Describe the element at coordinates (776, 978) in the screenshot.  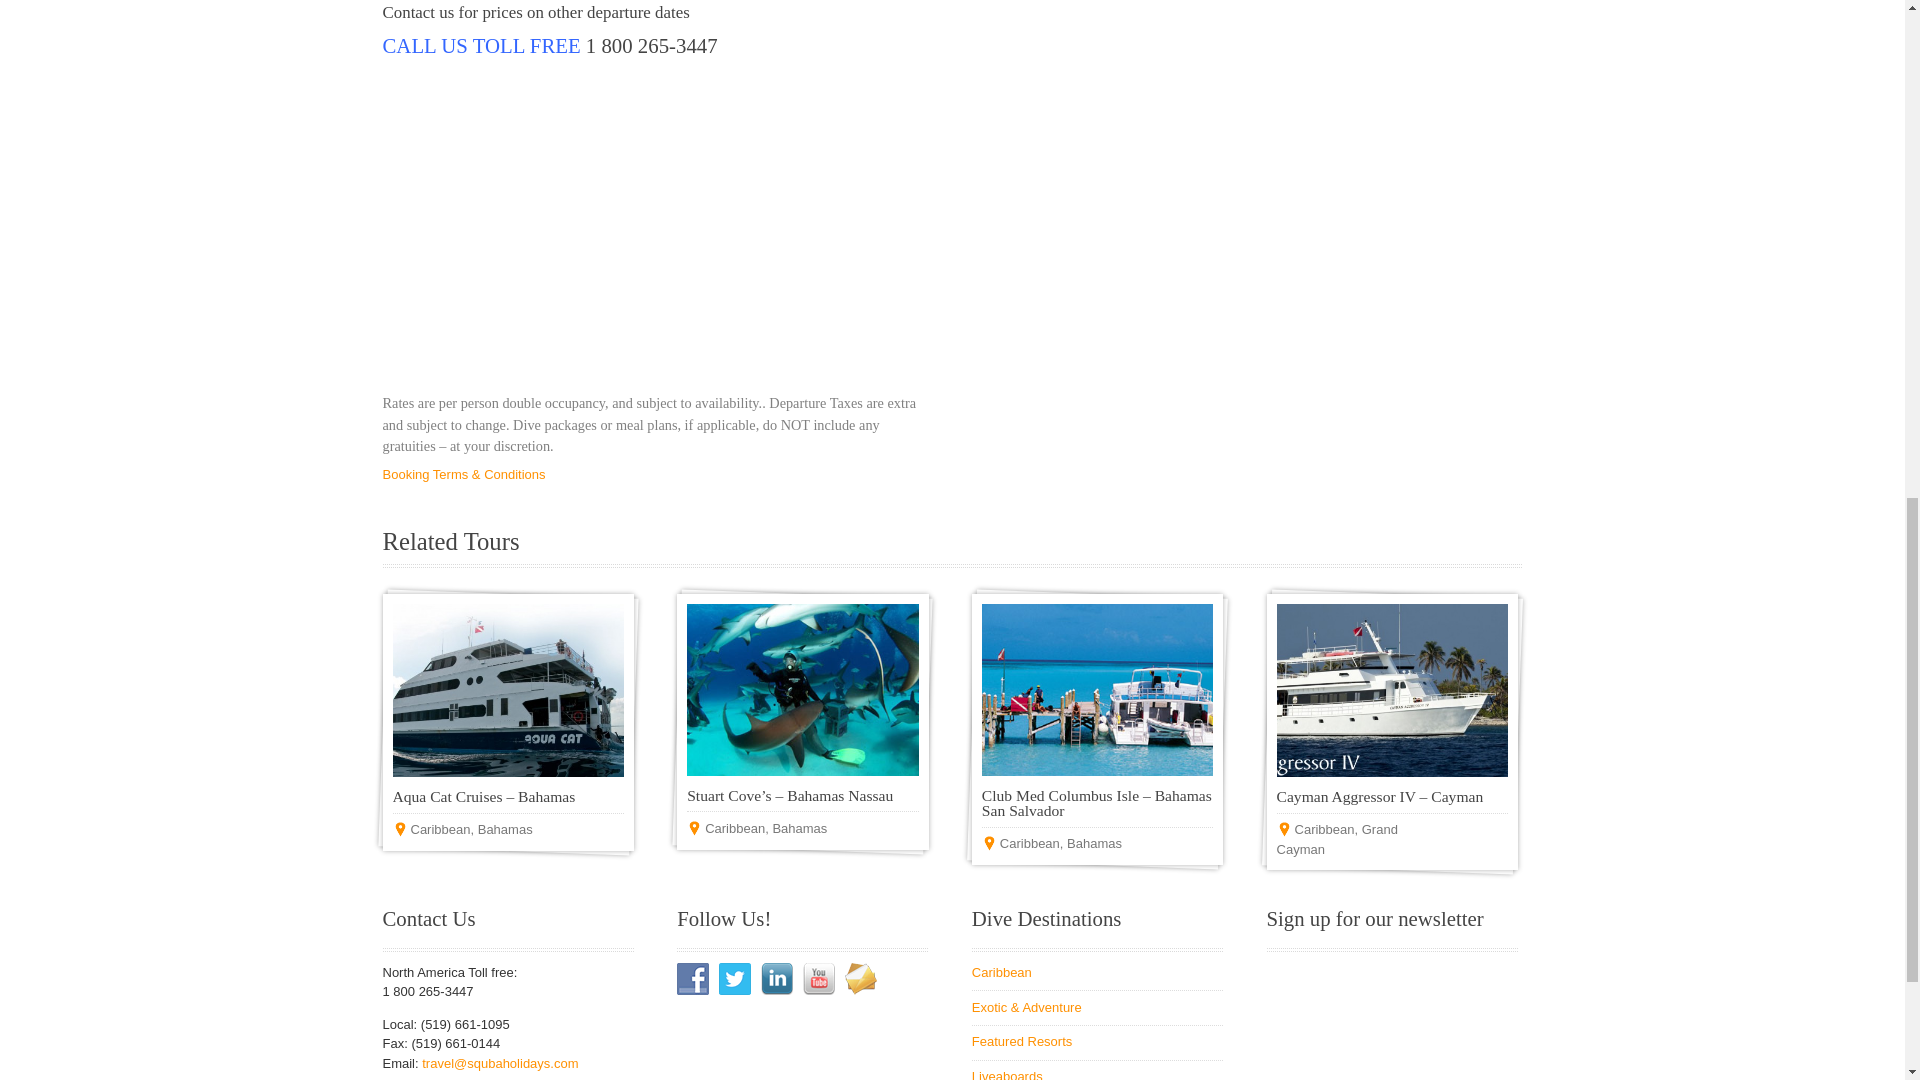
I see `Follow Us on LinkedIn` at that location.